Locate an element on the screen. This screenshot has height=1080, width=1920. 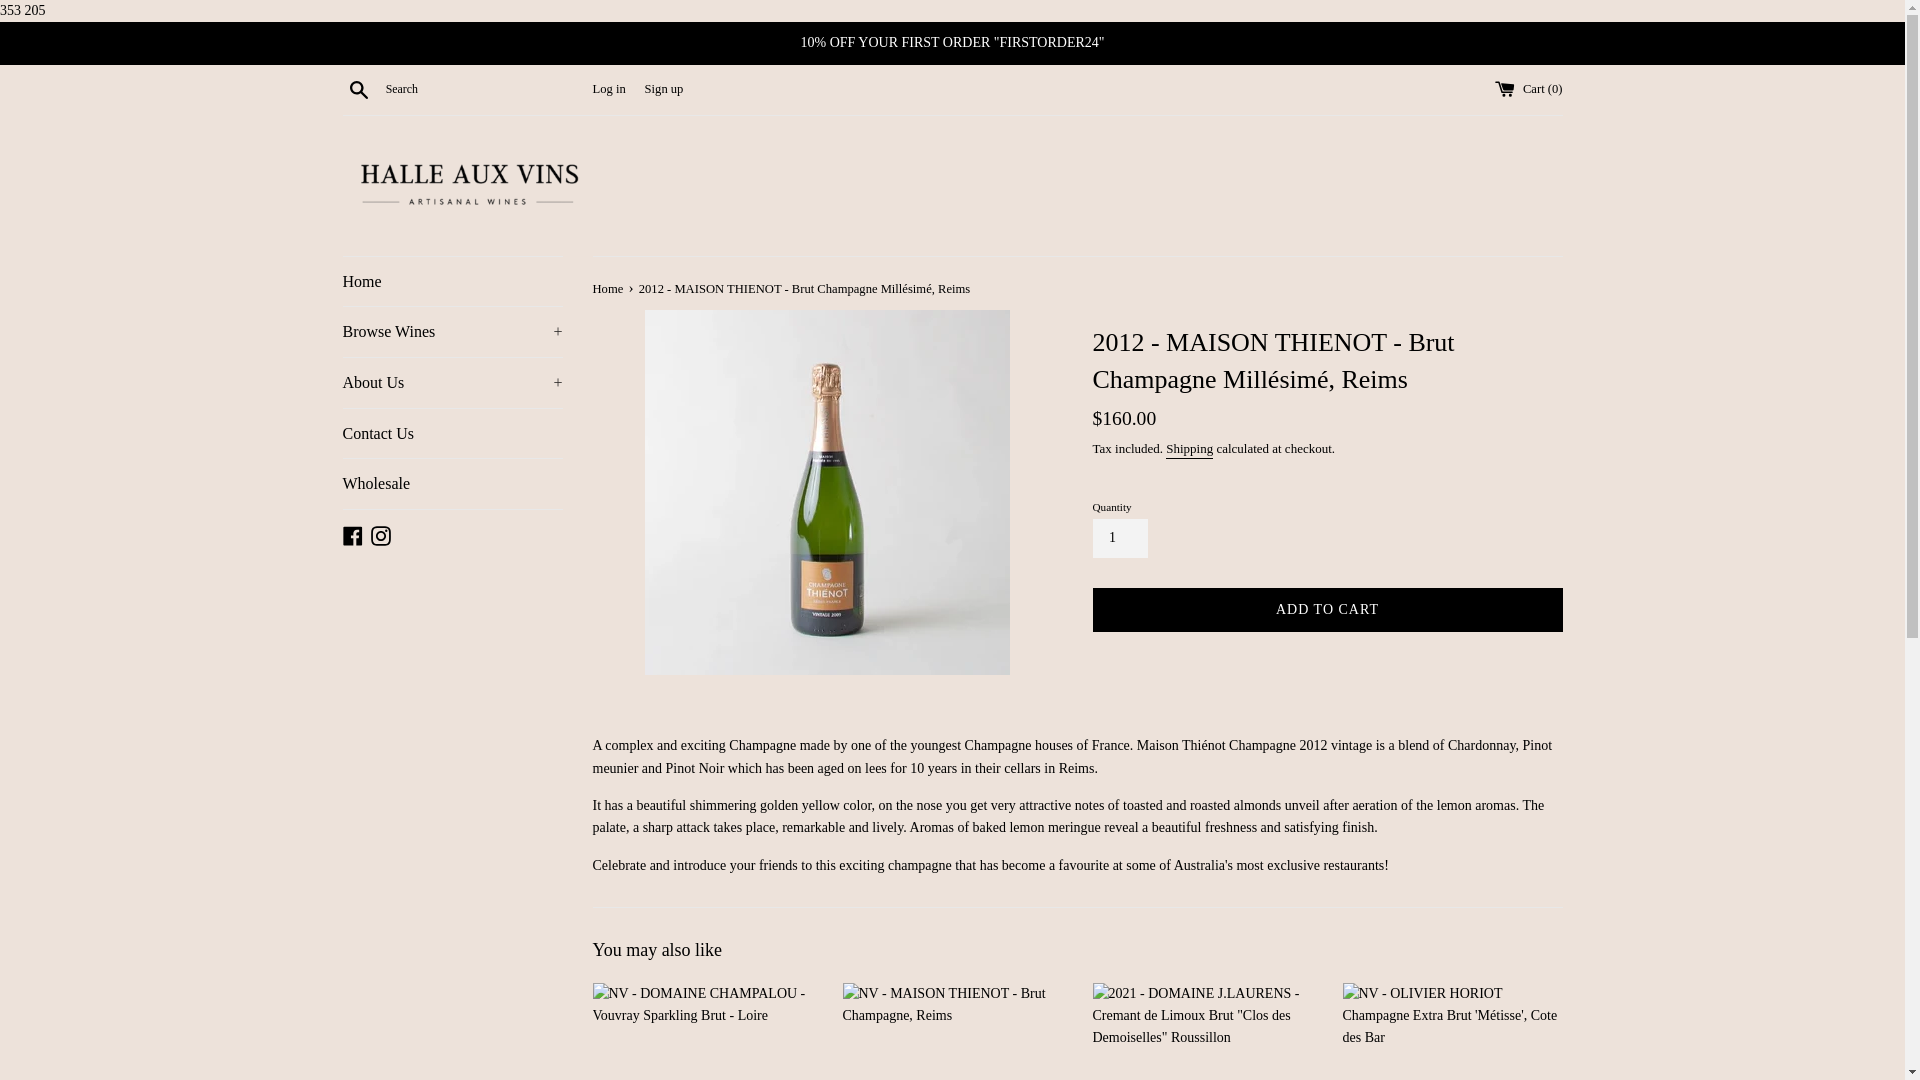
1 is located at coordinates (1119, 538).